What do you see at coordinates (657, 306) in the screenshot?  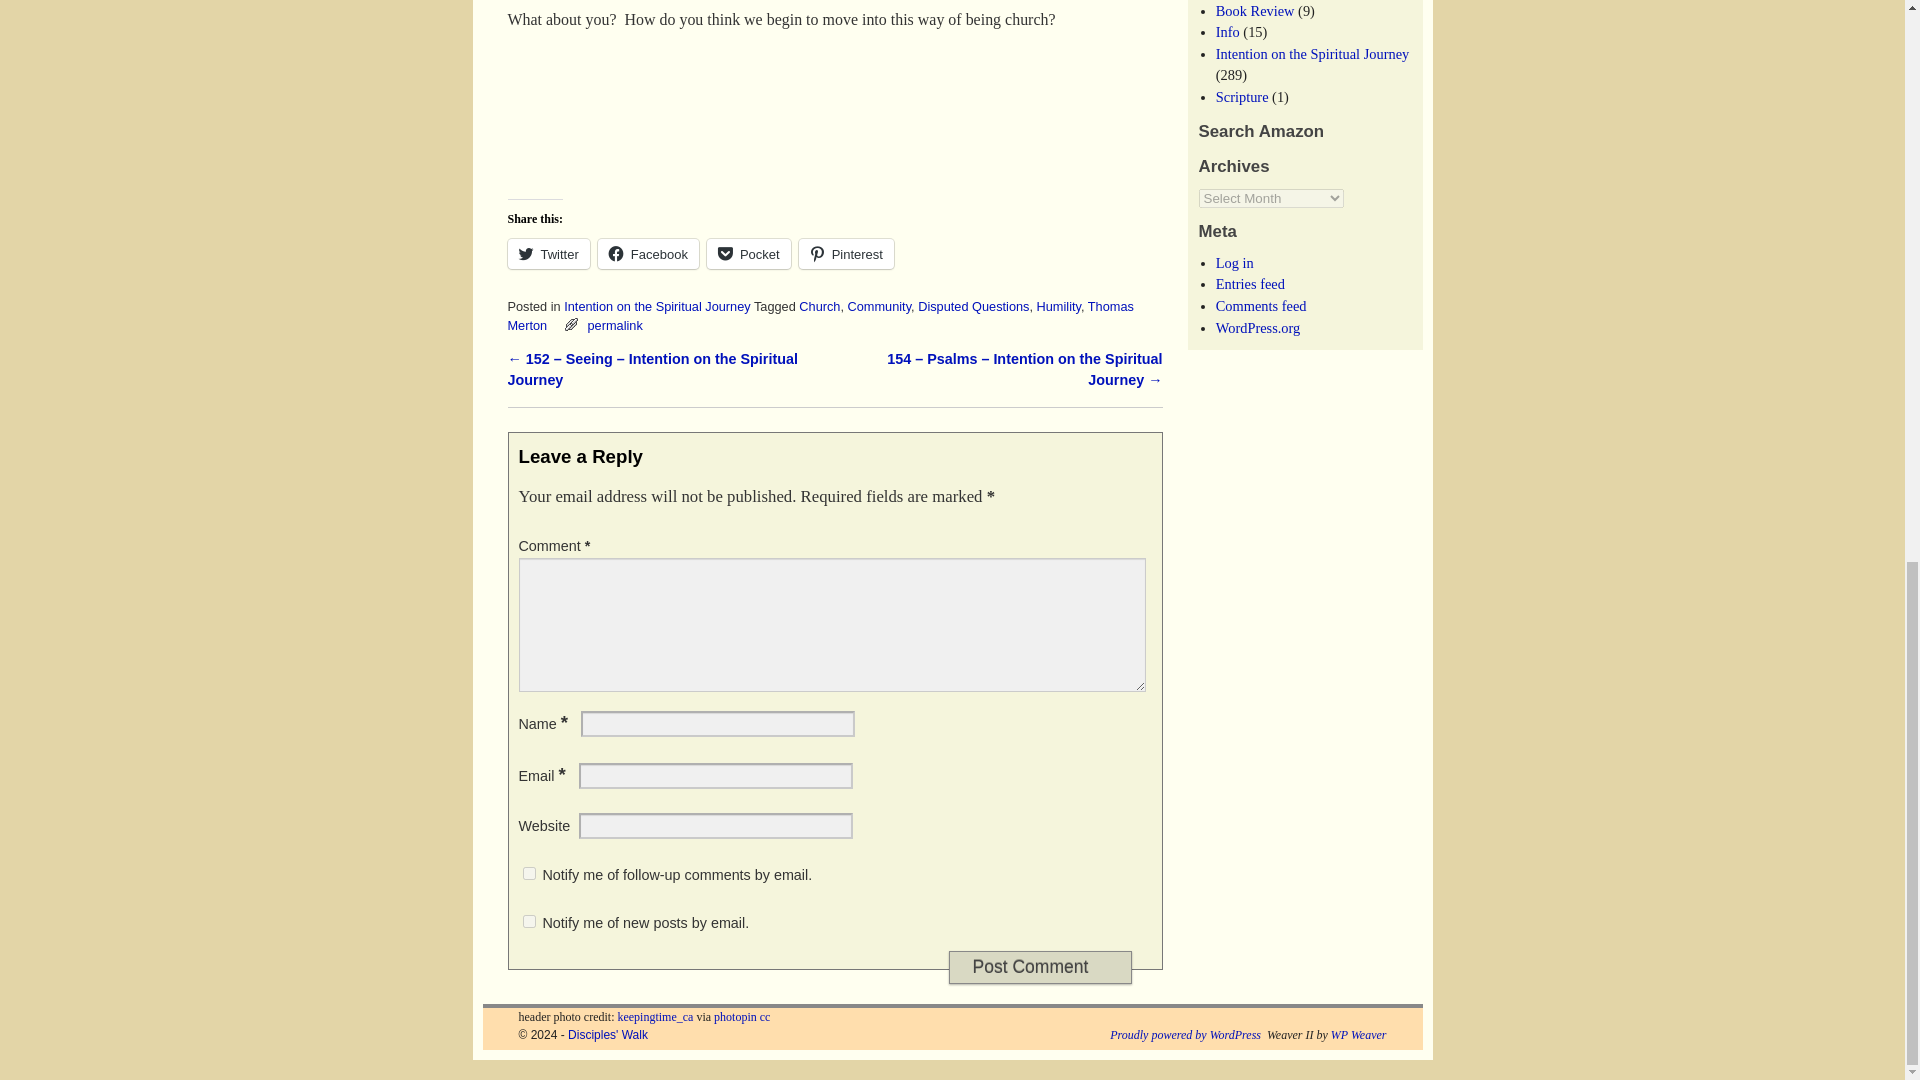 I see `Intention on the Spiritual Journey` at bounding box center [657, 306].